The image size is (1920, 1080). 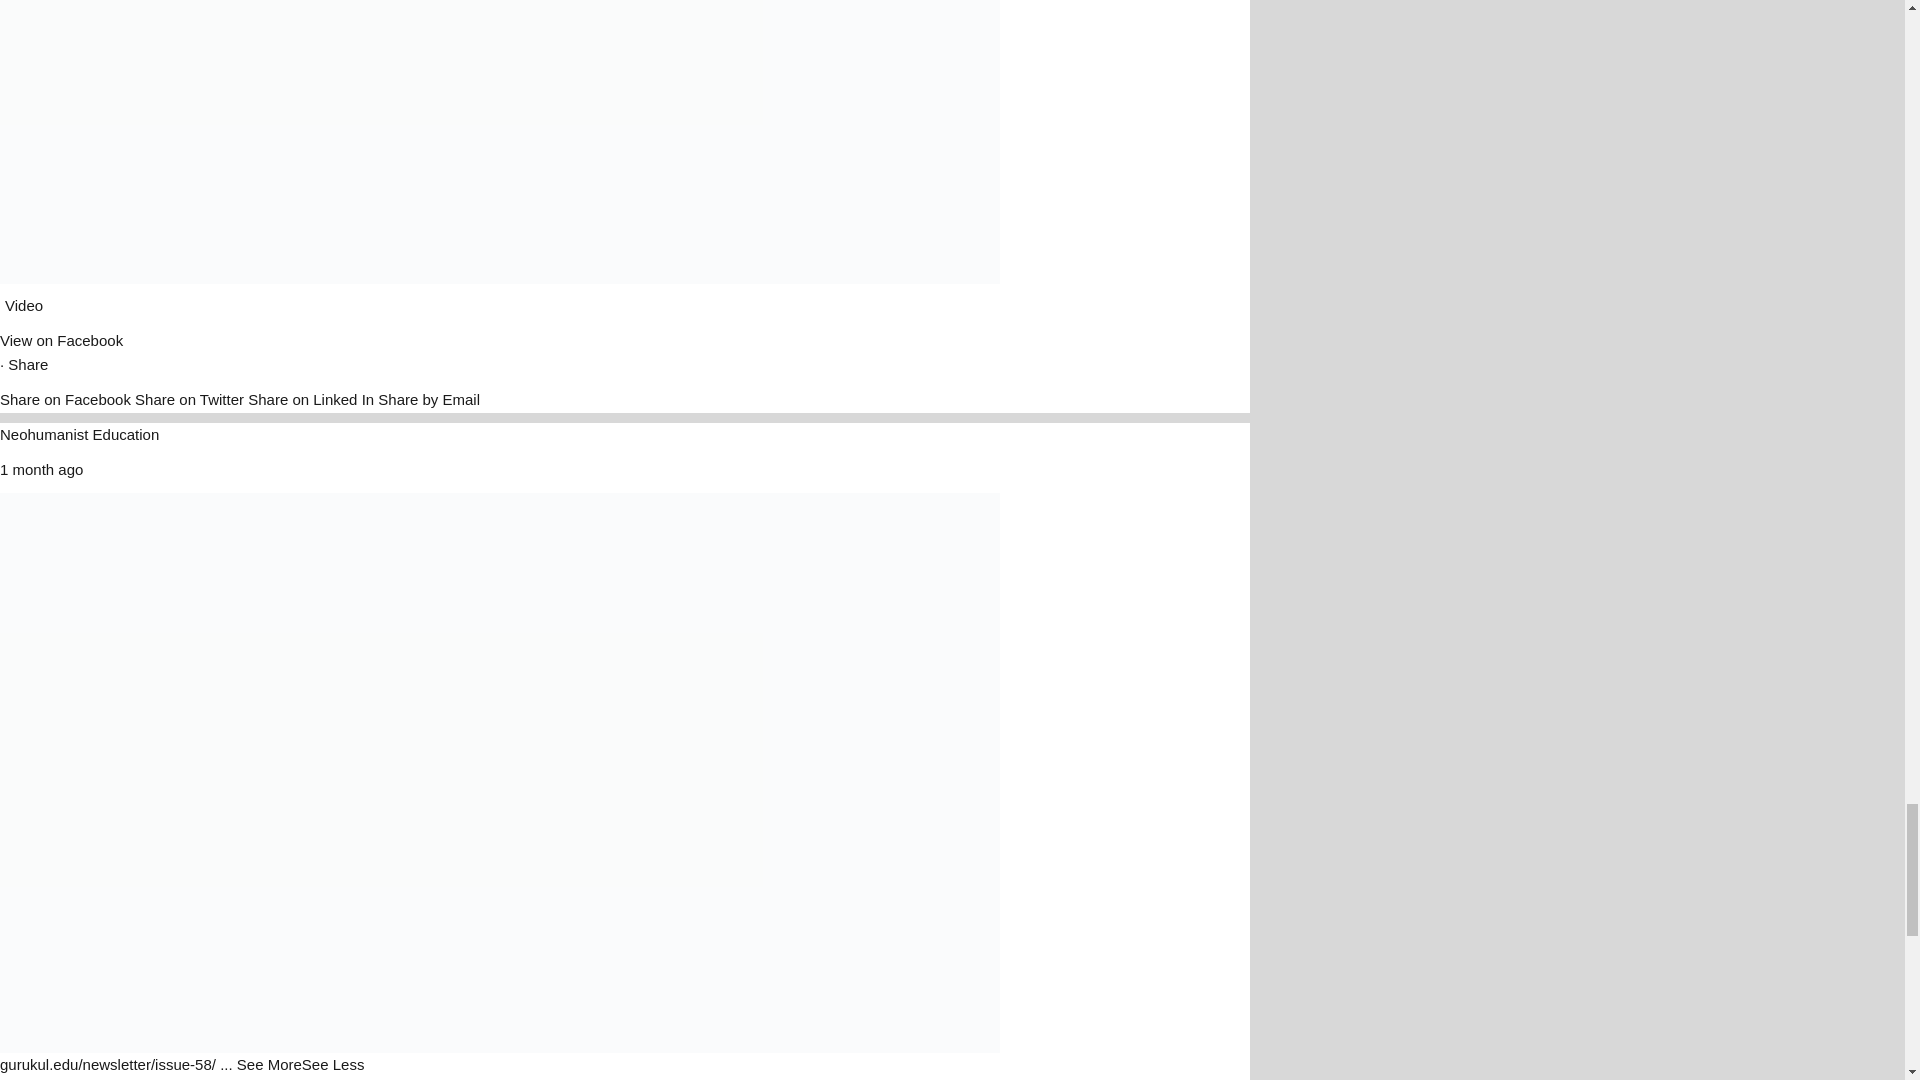 What do you see at coordinates (61, 340) in the screenshot?
I see `View on Facebook` at bounding box center [61, 340].